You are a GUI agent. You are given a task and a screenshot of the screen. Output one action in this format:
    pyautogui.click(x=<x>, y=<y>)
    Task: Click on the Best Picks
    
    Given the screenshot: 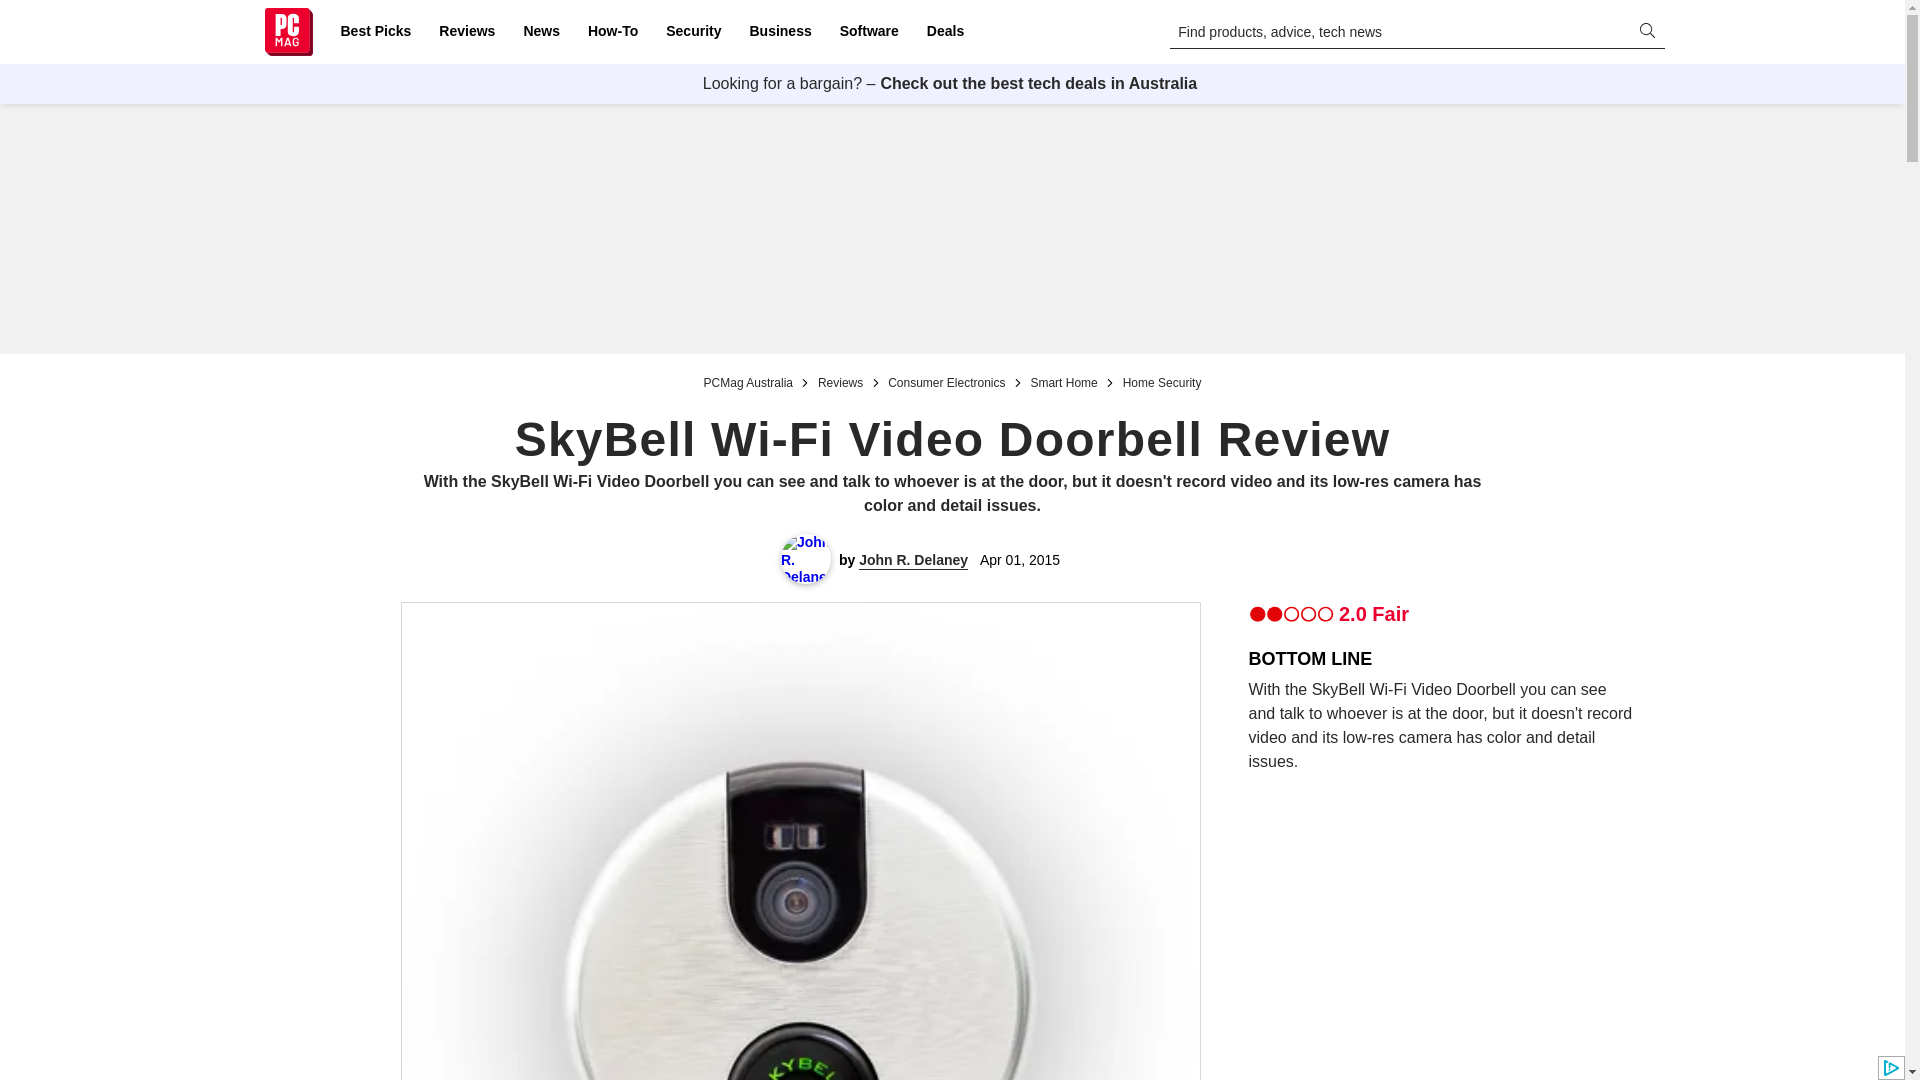 What is the action you would take?
    pyautogui.click(x=375, y=32)
    